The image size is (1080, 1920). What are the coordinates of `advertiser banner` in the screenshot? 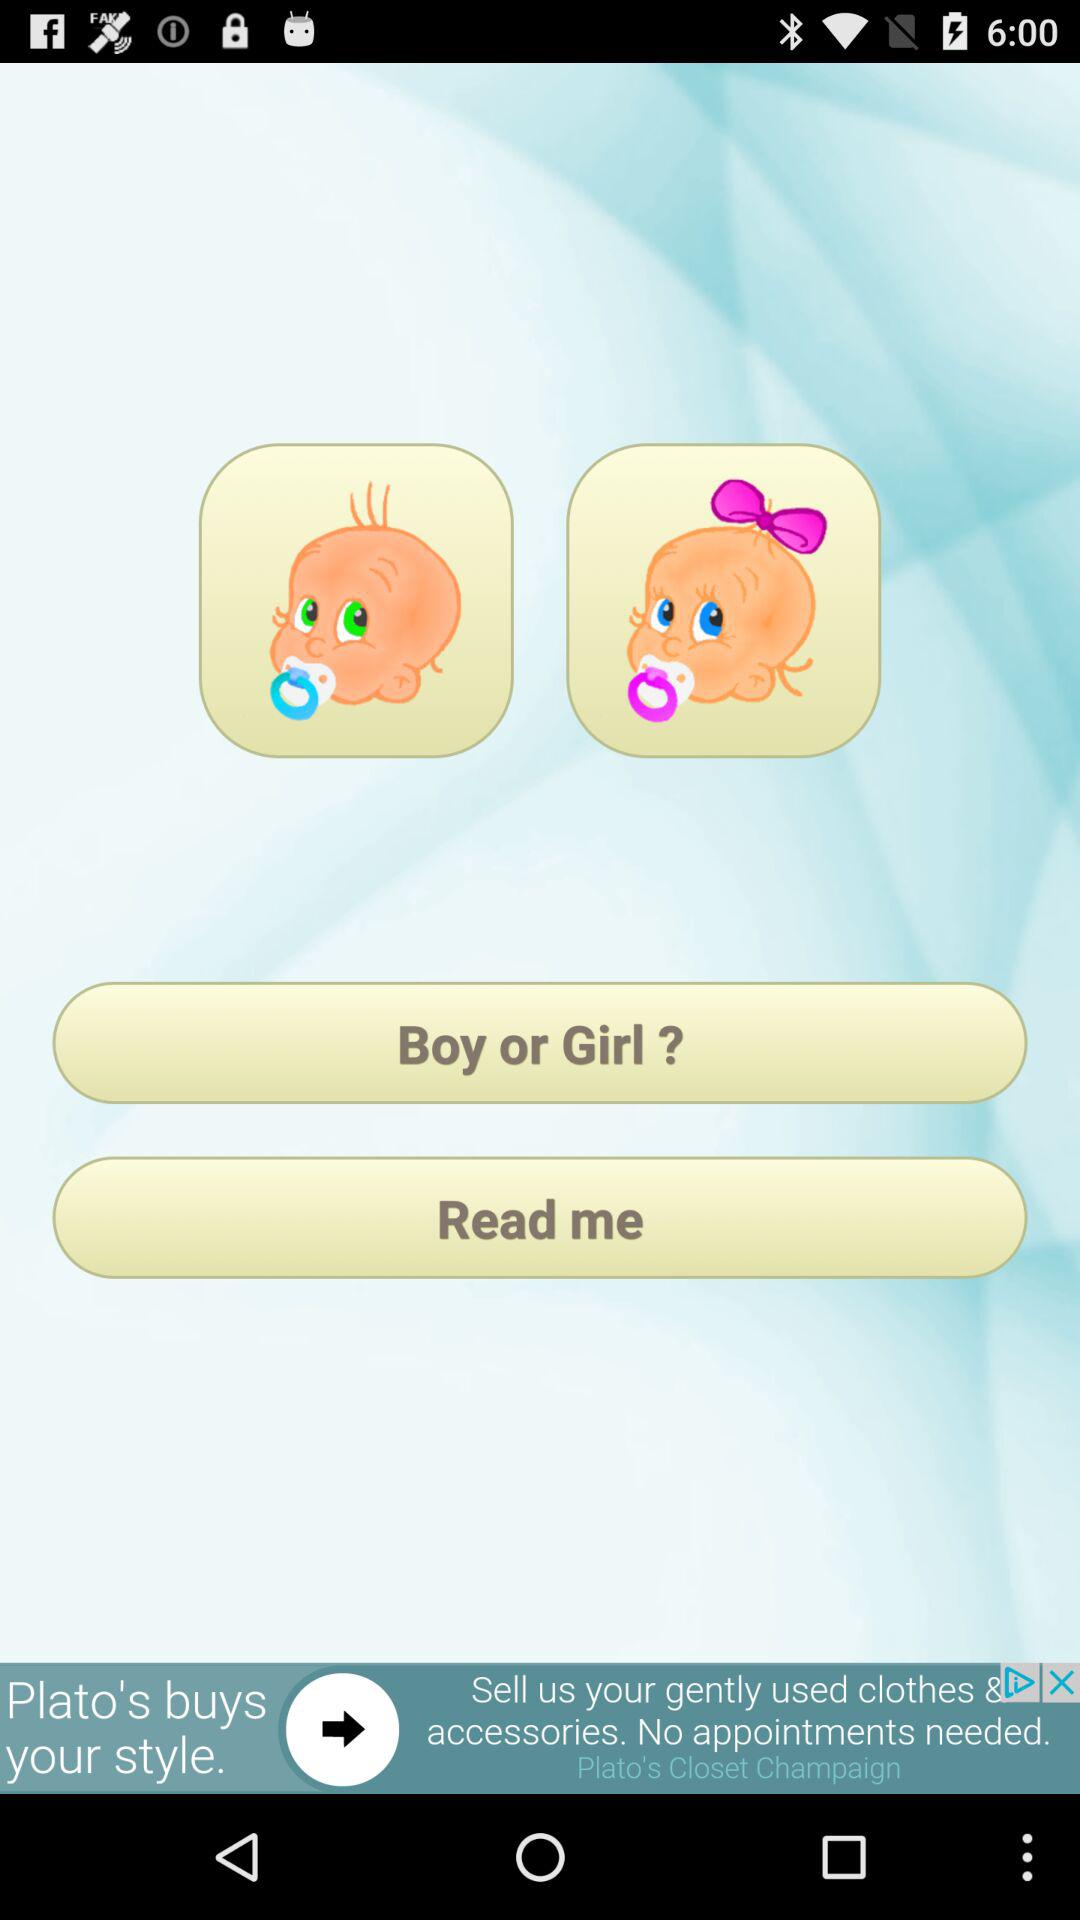 It's located at (540, 1728).